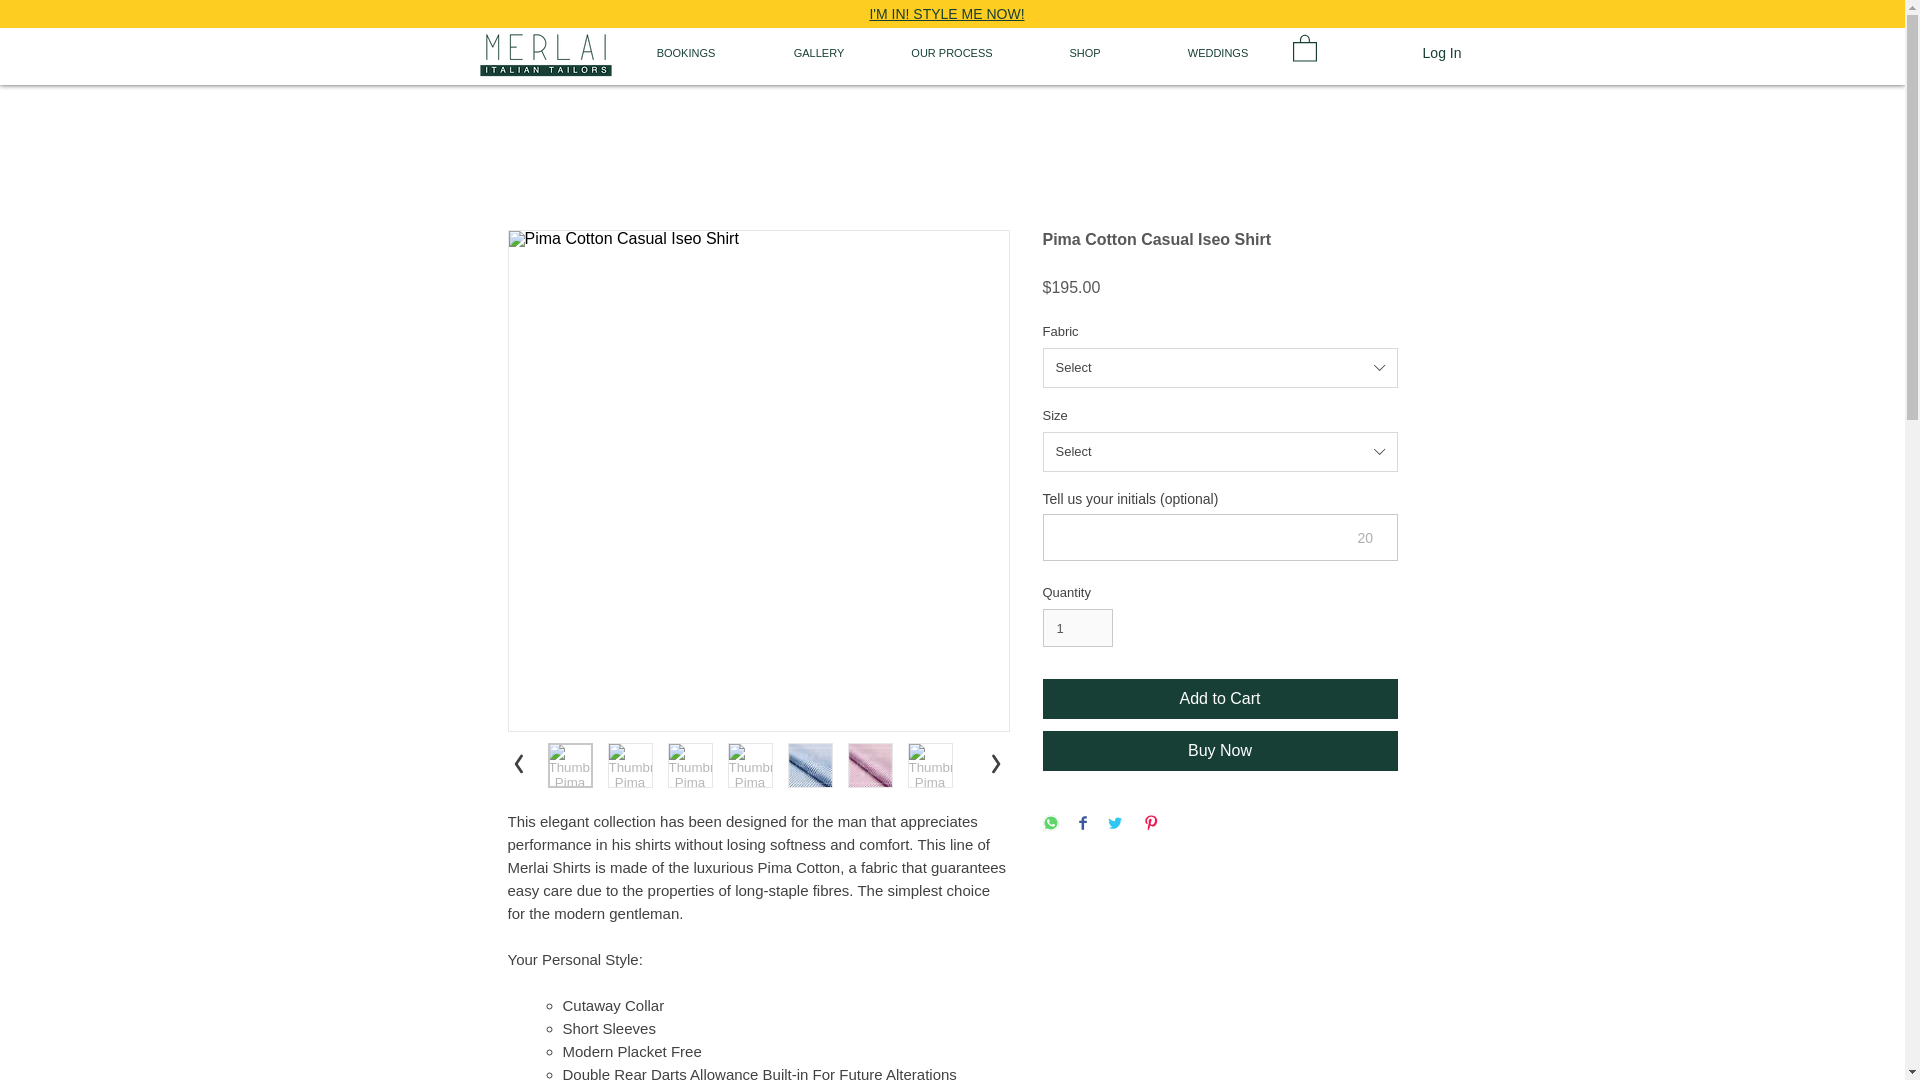 Image resolution: width=1920 pixels, height=1080 pixels. What do you see at coordinates (1442, 54) in the screenshot?
I see `Log In` at bounding box center [1442, 54].